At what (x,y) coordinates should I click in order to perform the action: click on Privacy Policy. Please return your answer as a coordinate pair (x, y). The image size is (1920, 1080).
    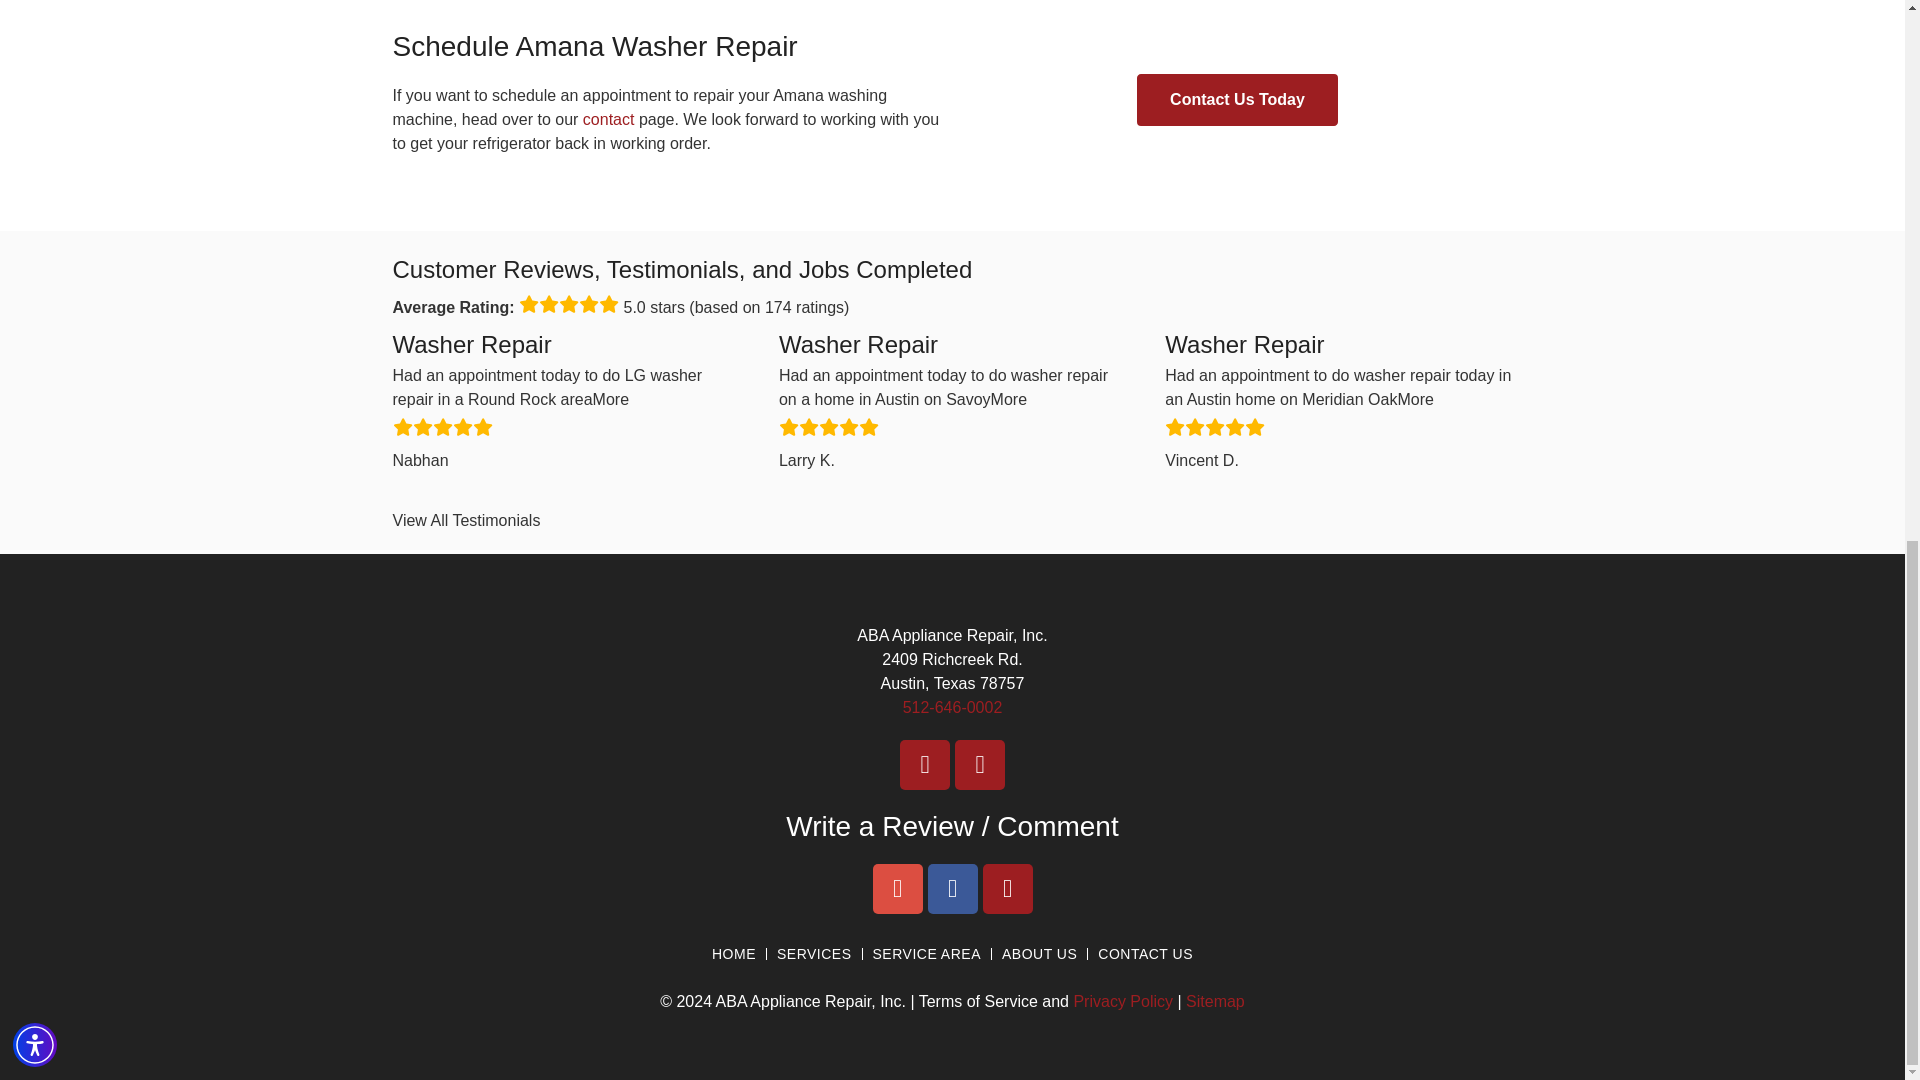
    Looking at the image, I should click on (1123, 1000).